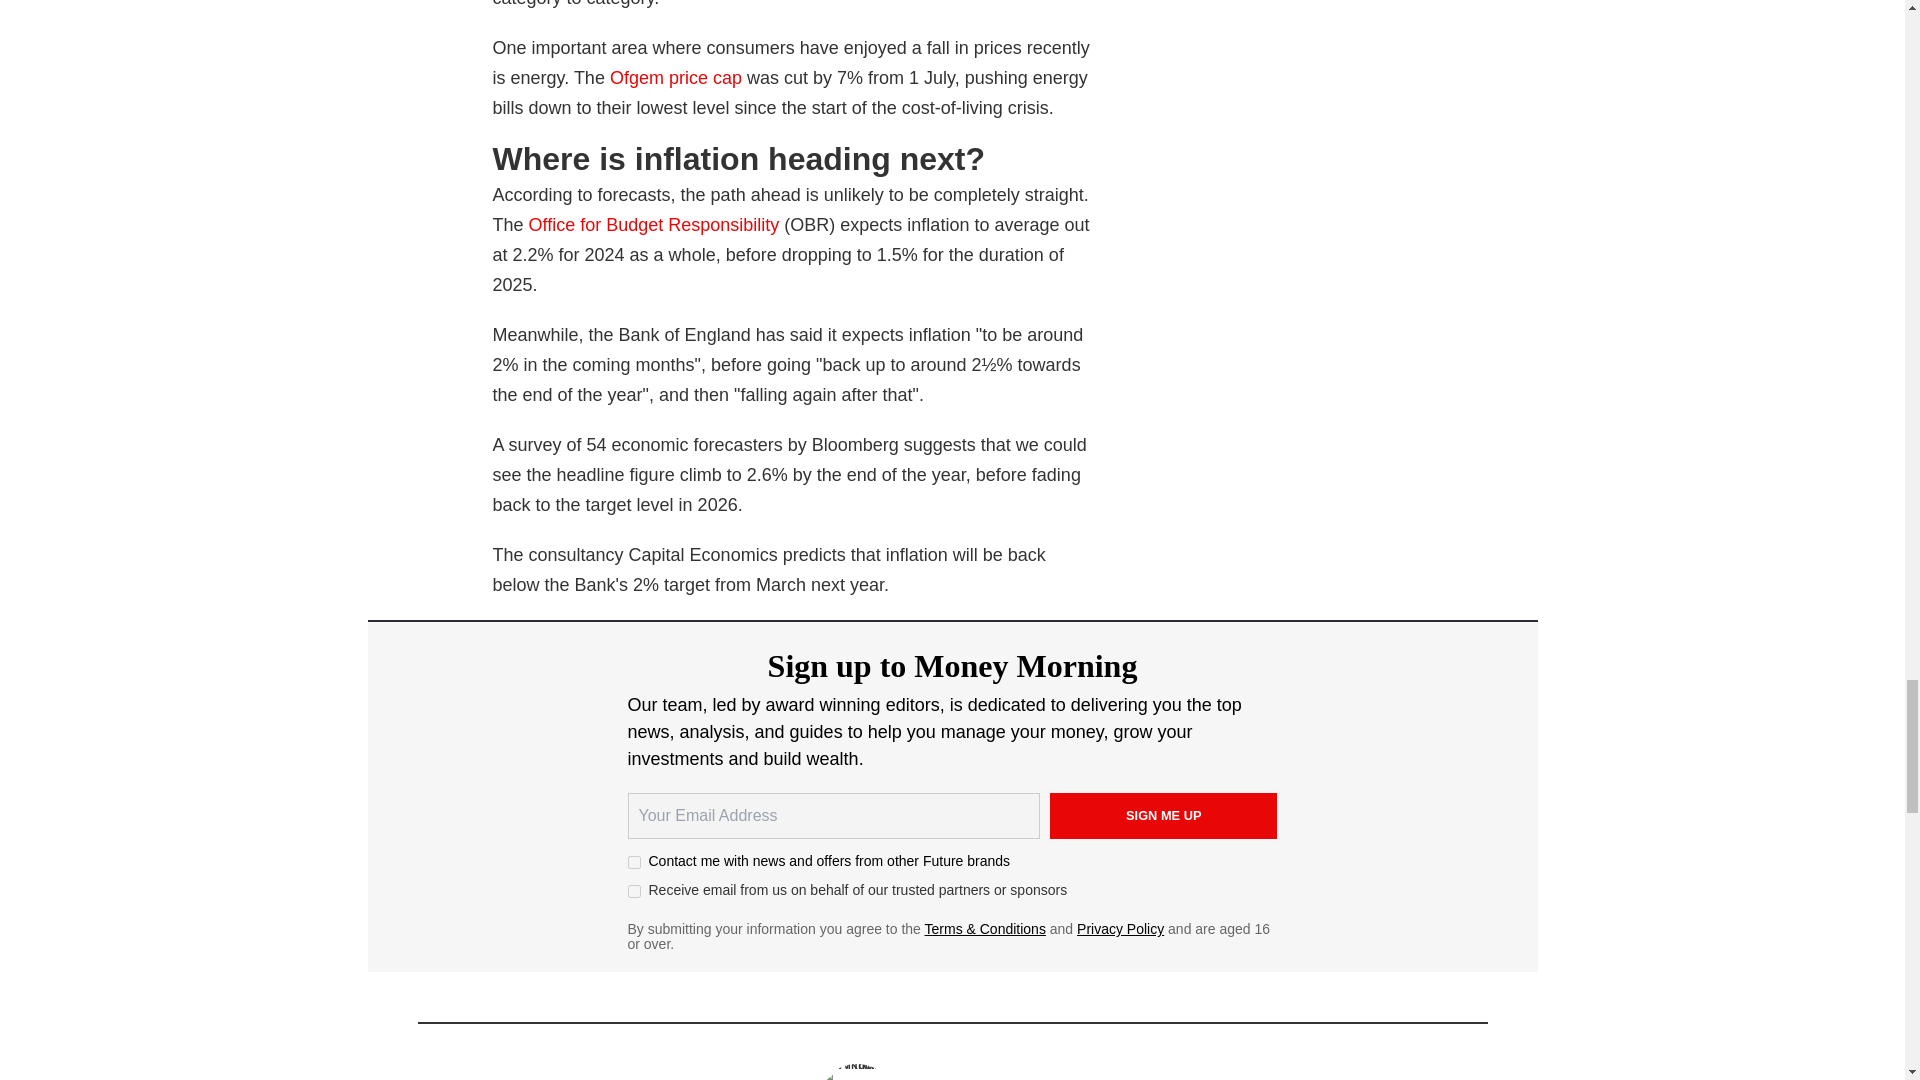 The width and height of the screenshot is (1920, 1080). What do you see at coordinates (634, 890) in the screenshot?
I see `on` at bounding box center [634, 890].